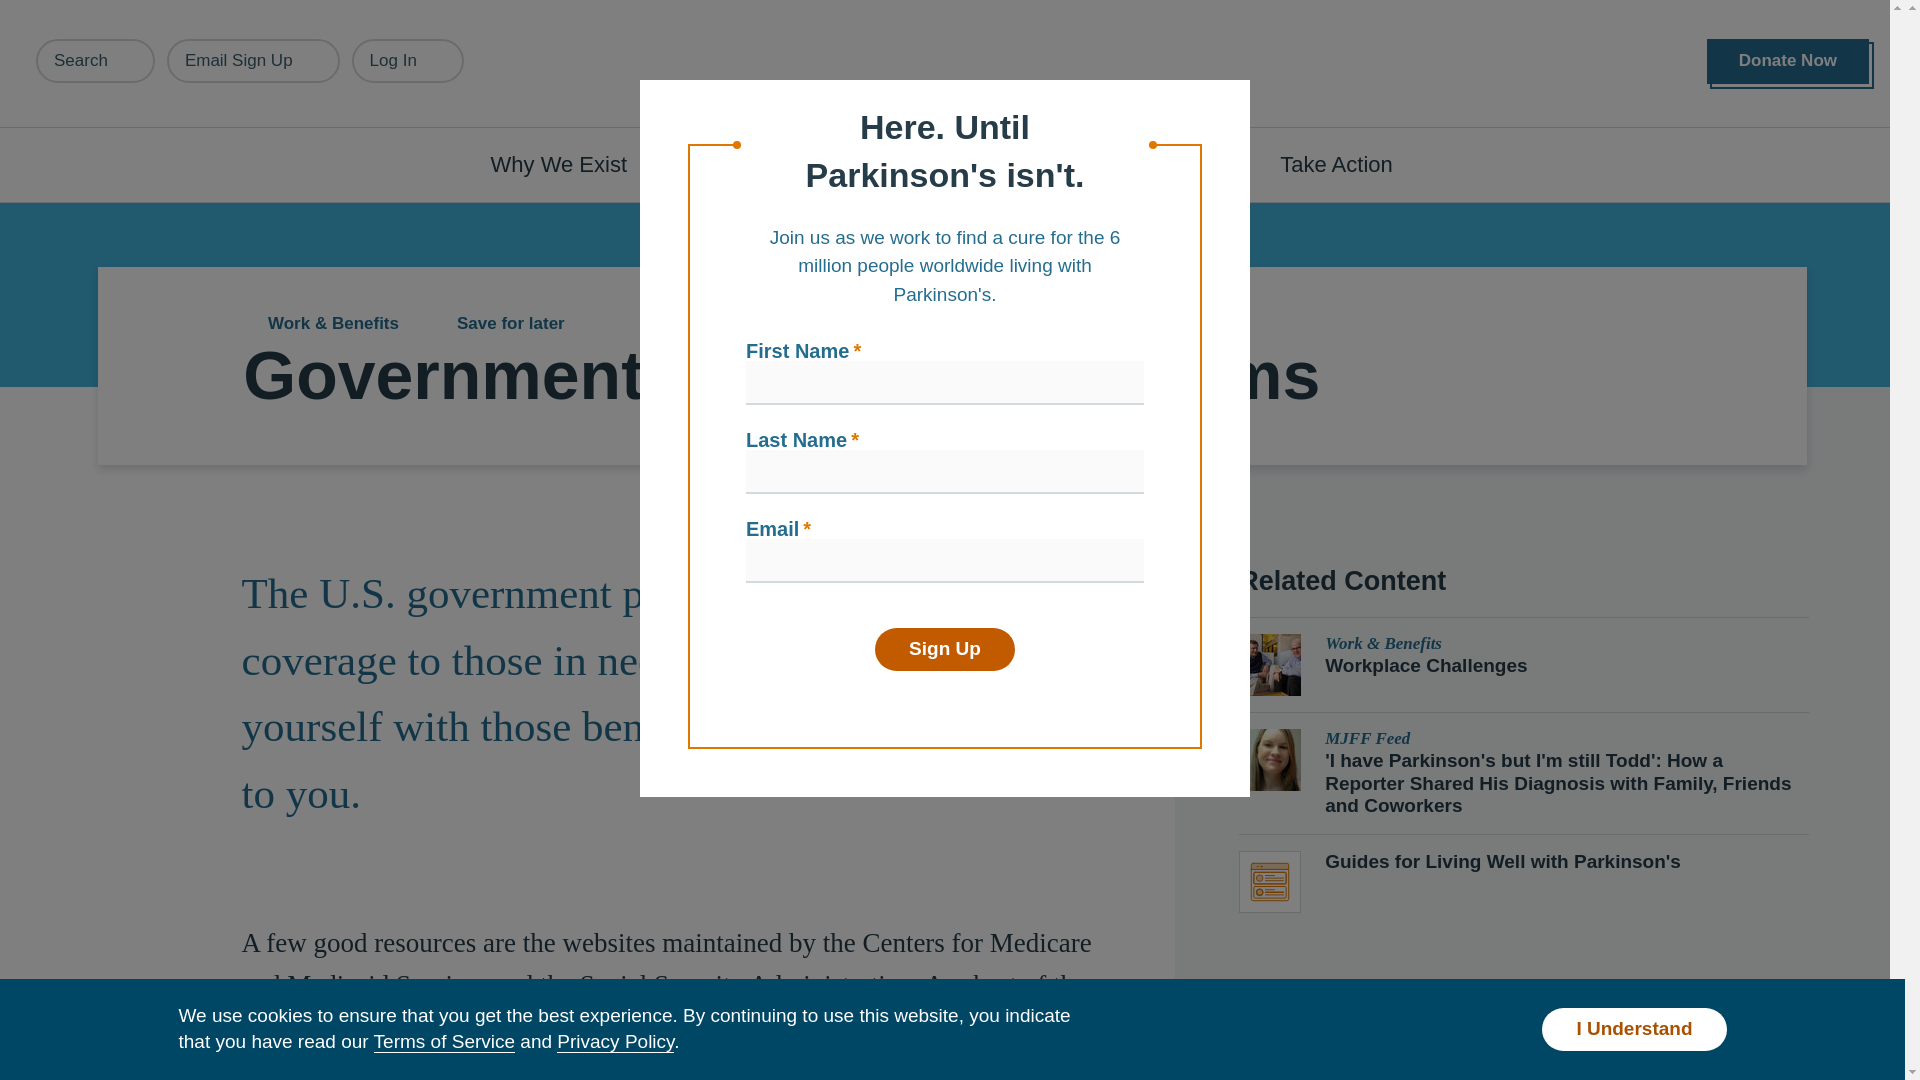 This screenshot has width=1920, height=1080. What do you see at coordinates (253, 60) in the screenshot?
I see `Email Sign Up` at bounding box center [253, 60].